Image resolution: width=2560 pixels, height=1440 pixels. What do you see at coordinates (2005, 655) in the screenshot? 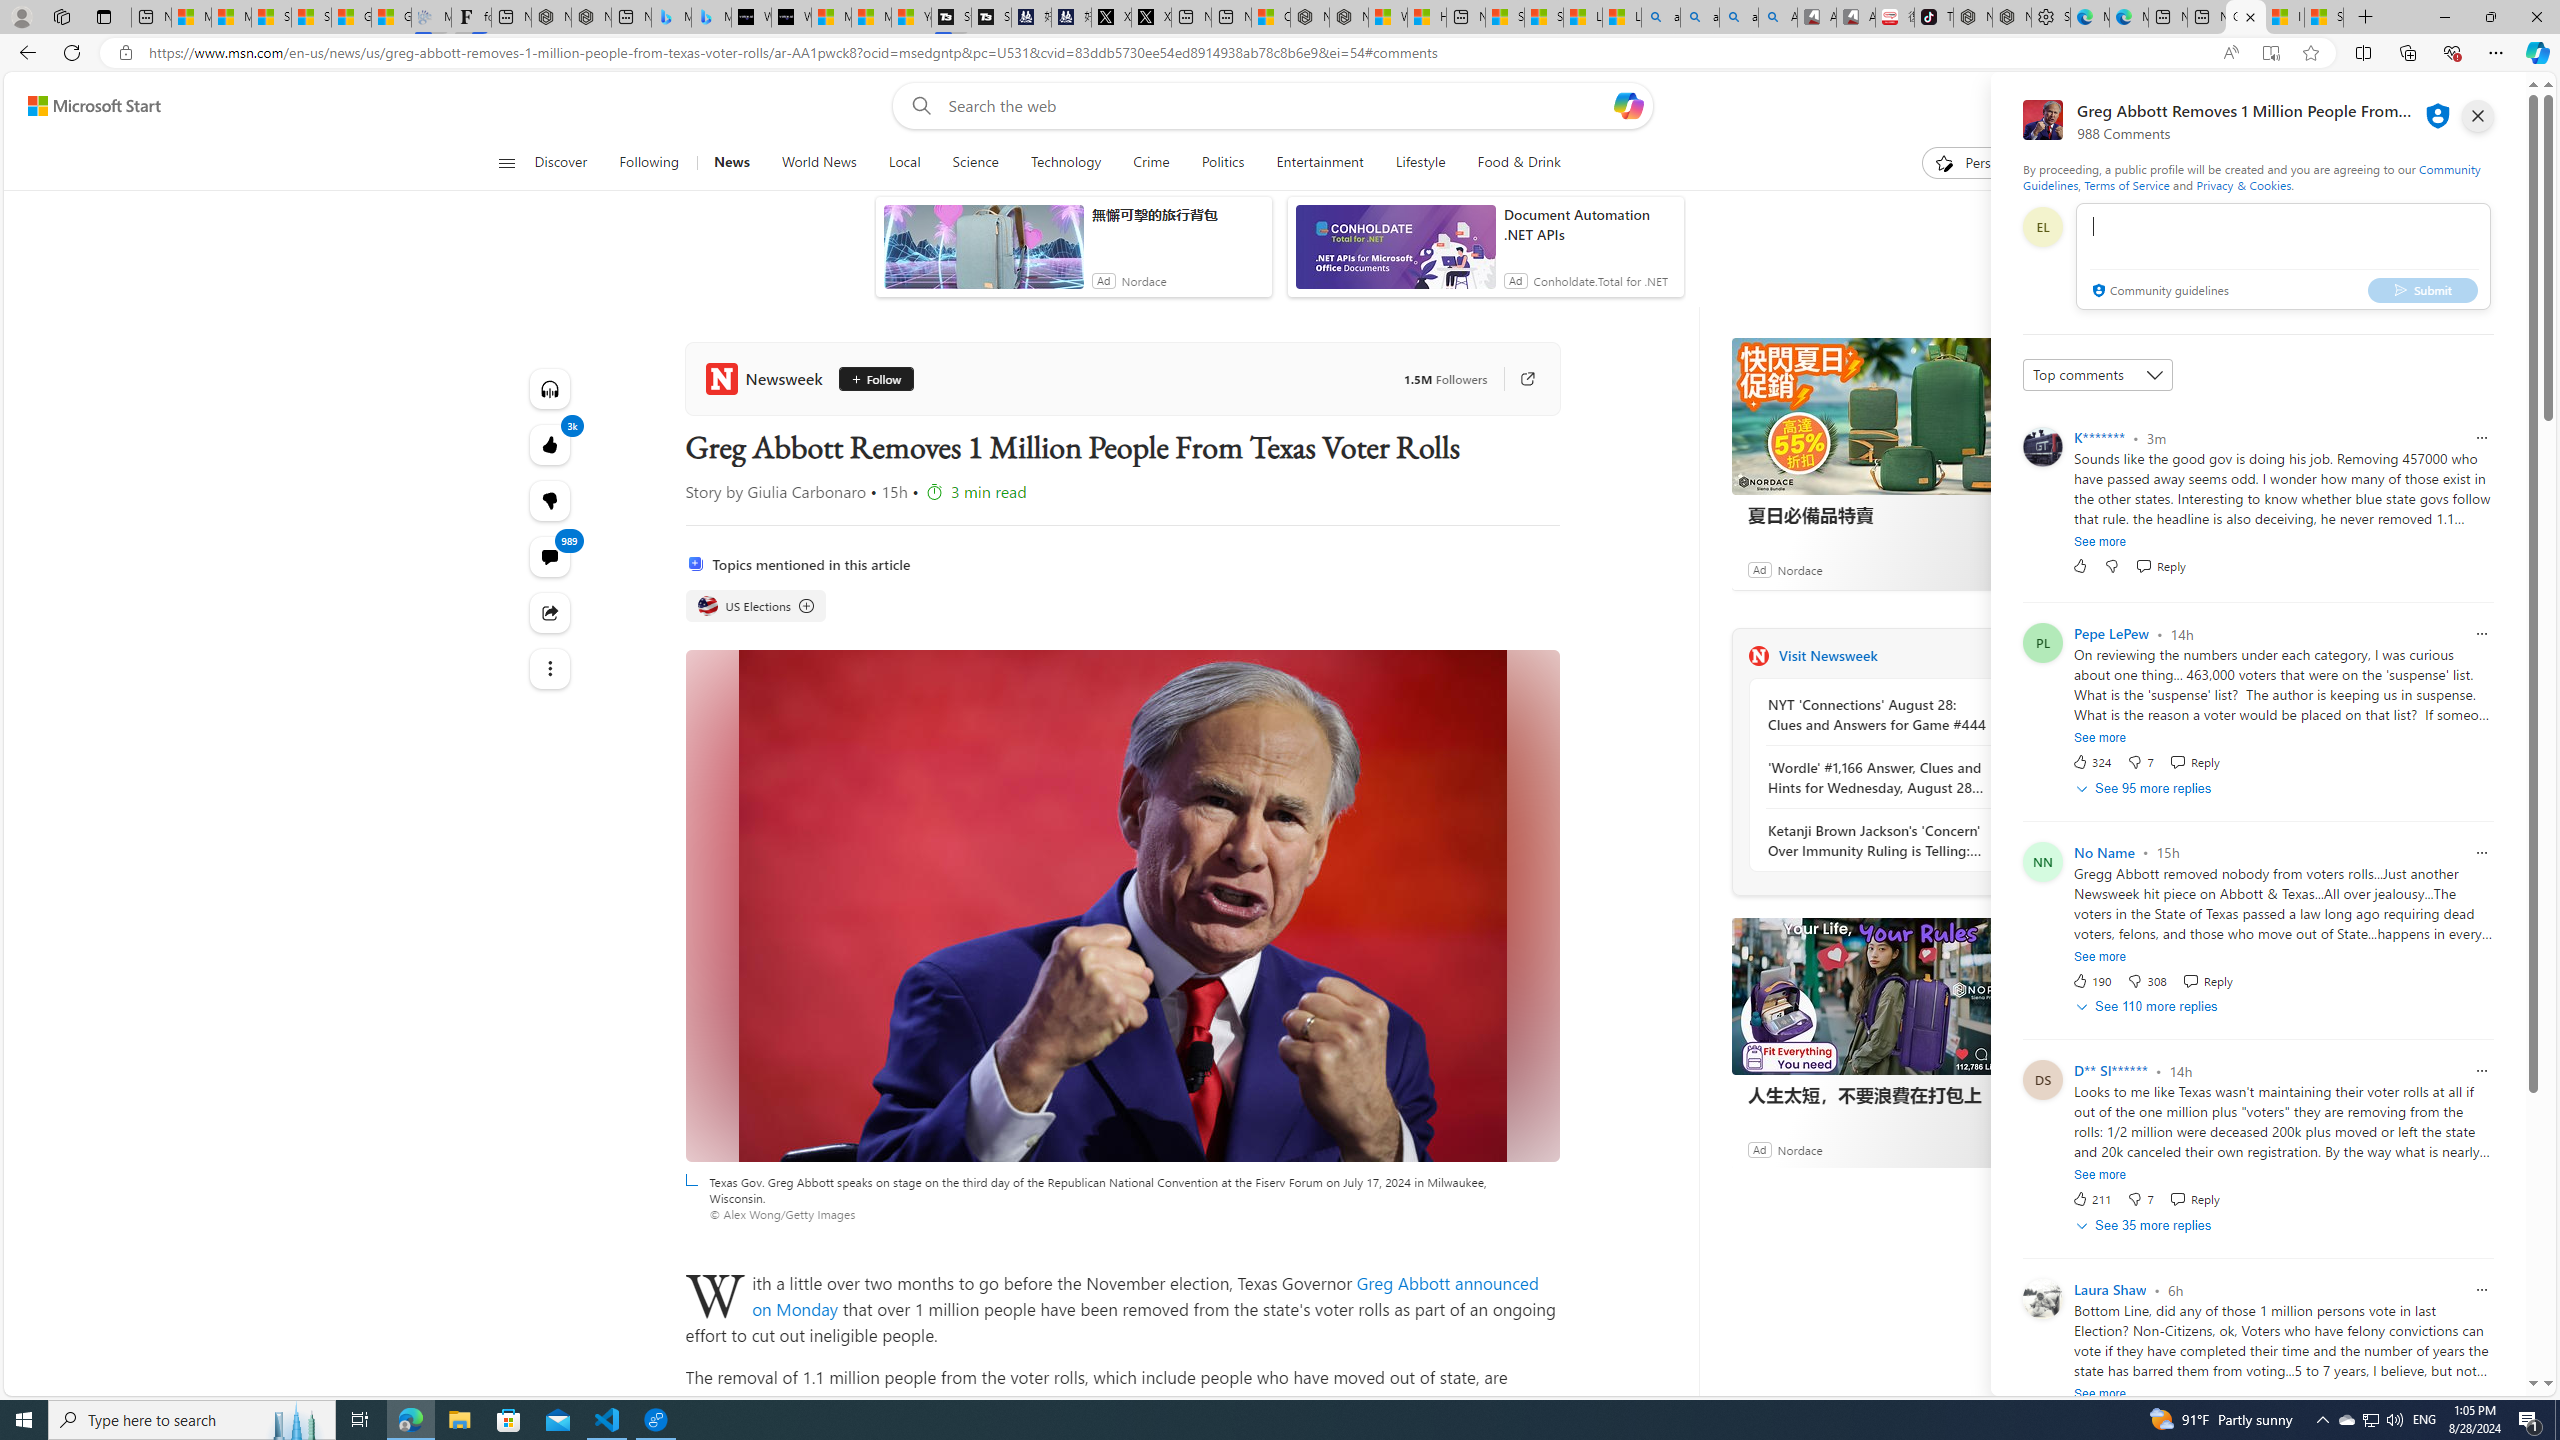
I see `Visit Newsweek website` at bounding box center [2005, 655].